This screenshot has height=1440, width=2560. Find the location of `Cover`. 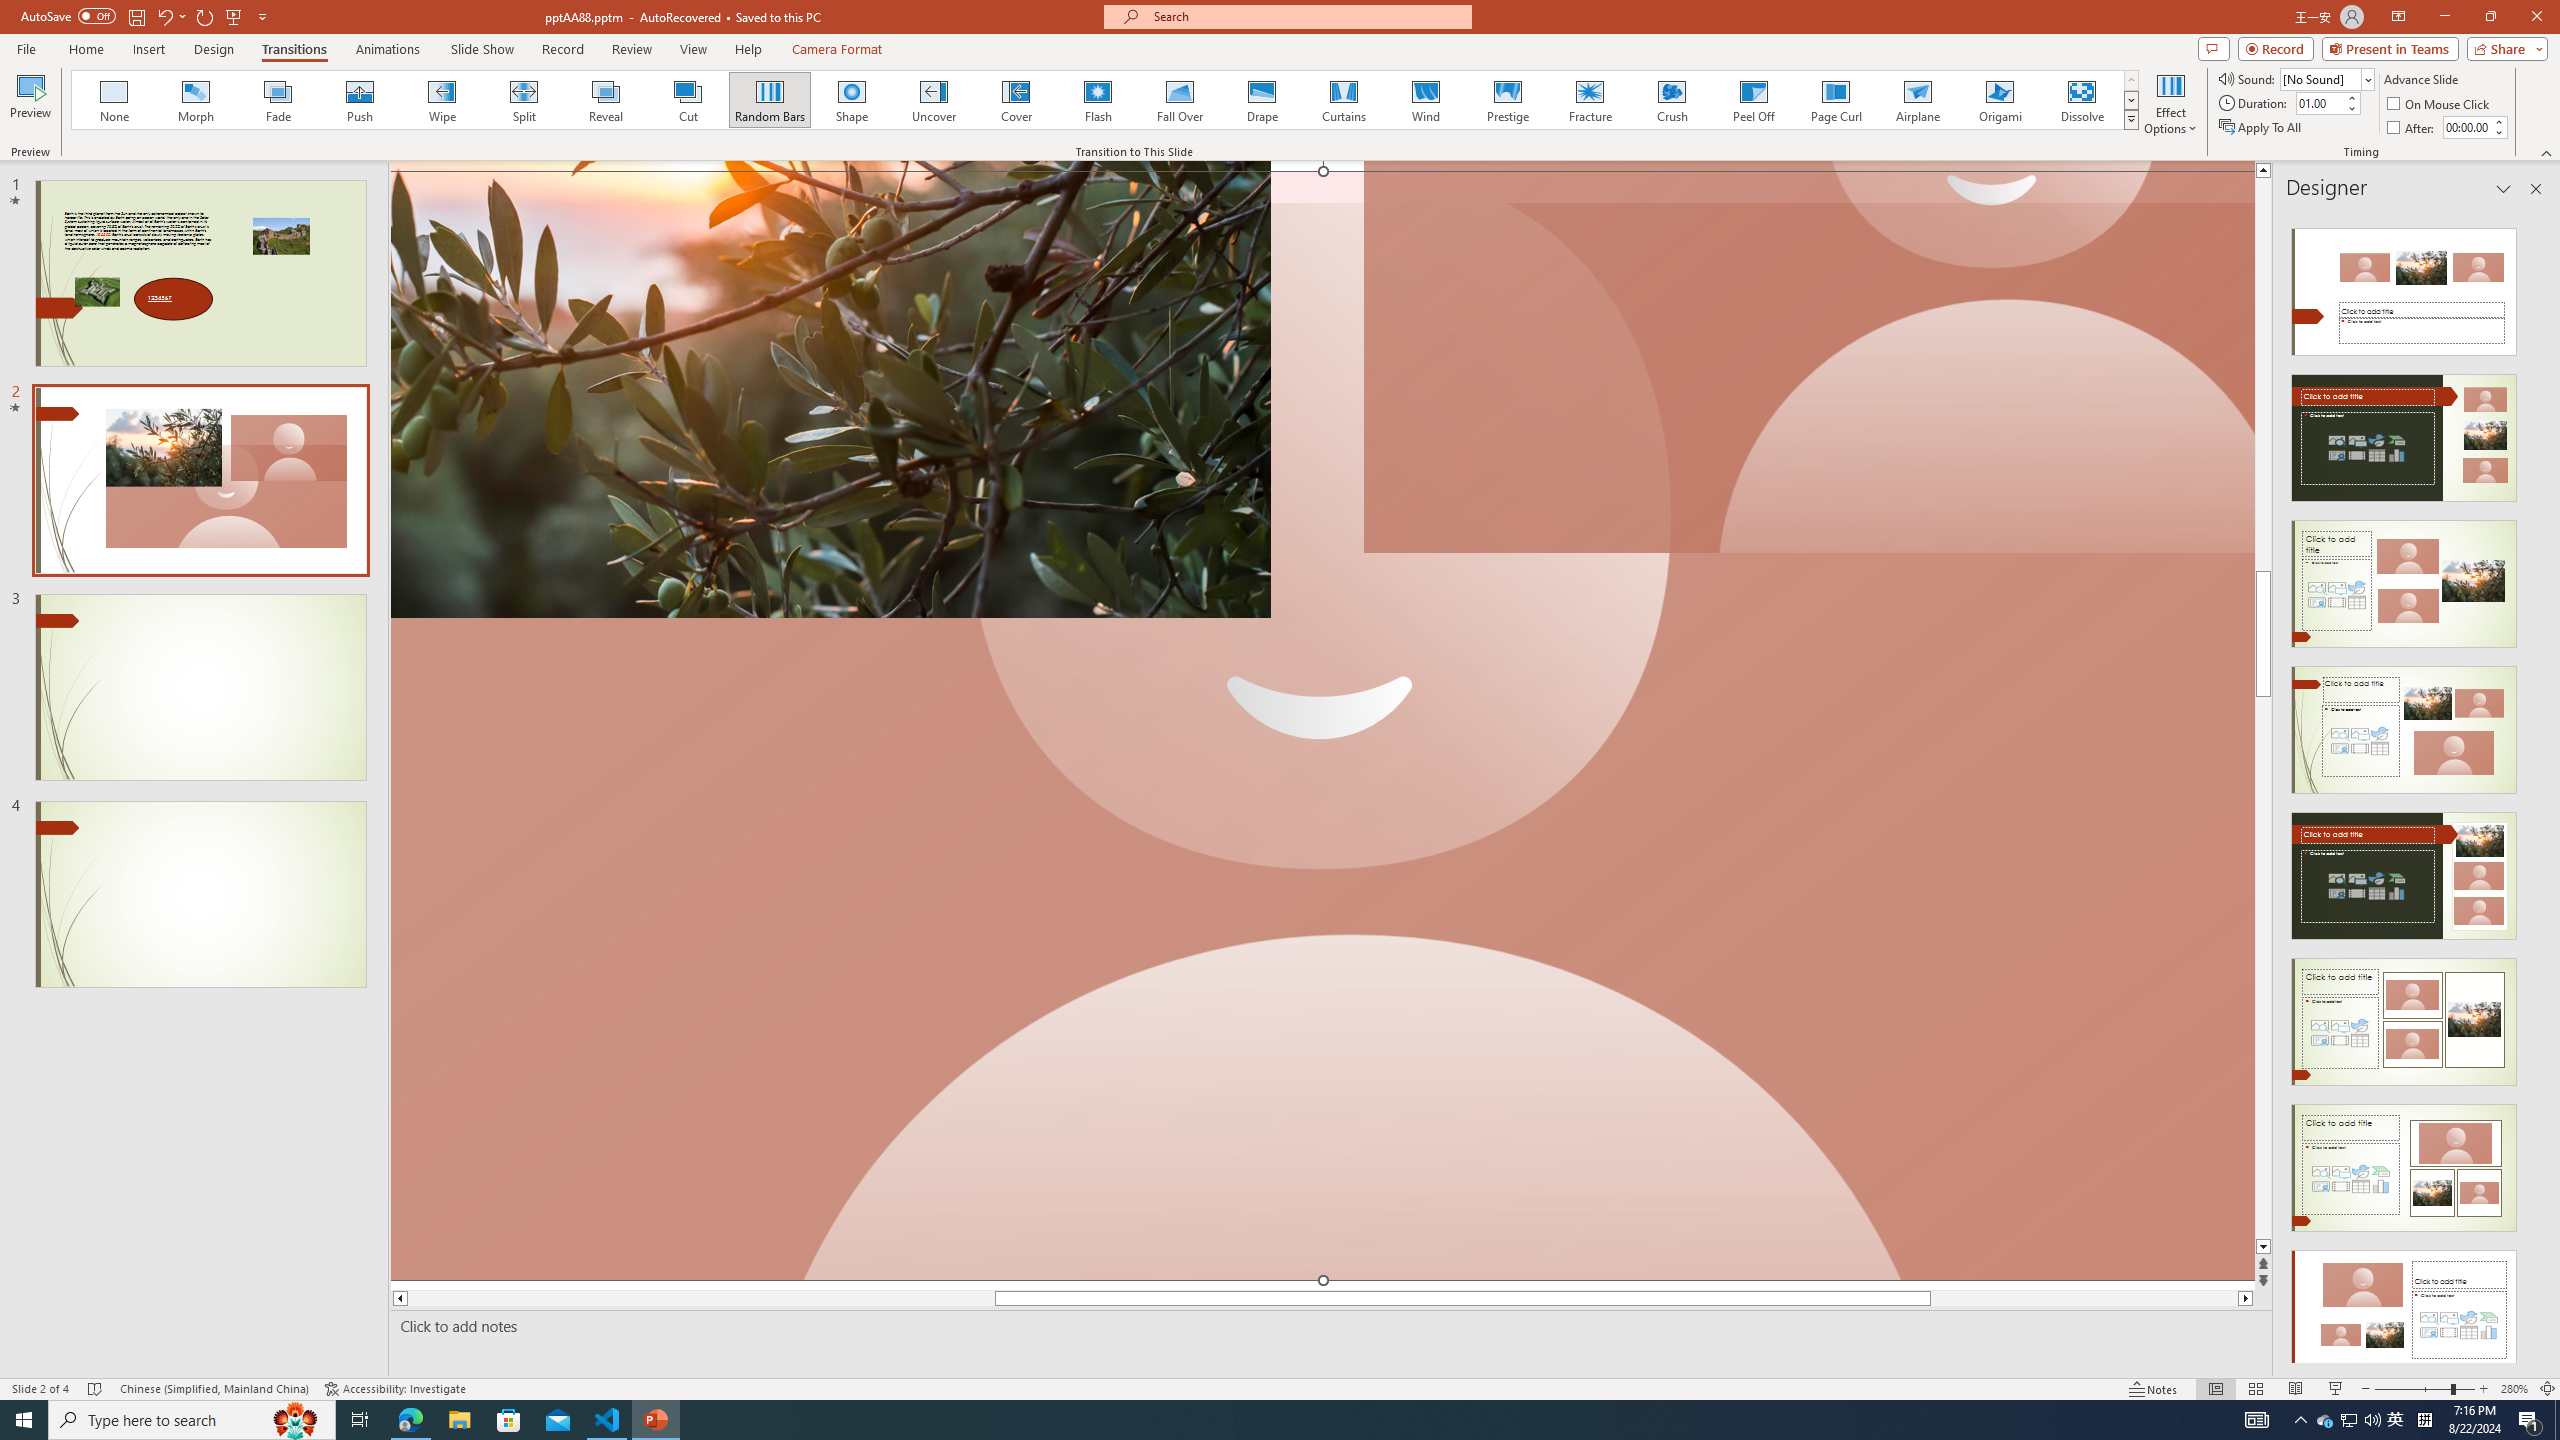

Cover is located at coordinates (1016, 100).